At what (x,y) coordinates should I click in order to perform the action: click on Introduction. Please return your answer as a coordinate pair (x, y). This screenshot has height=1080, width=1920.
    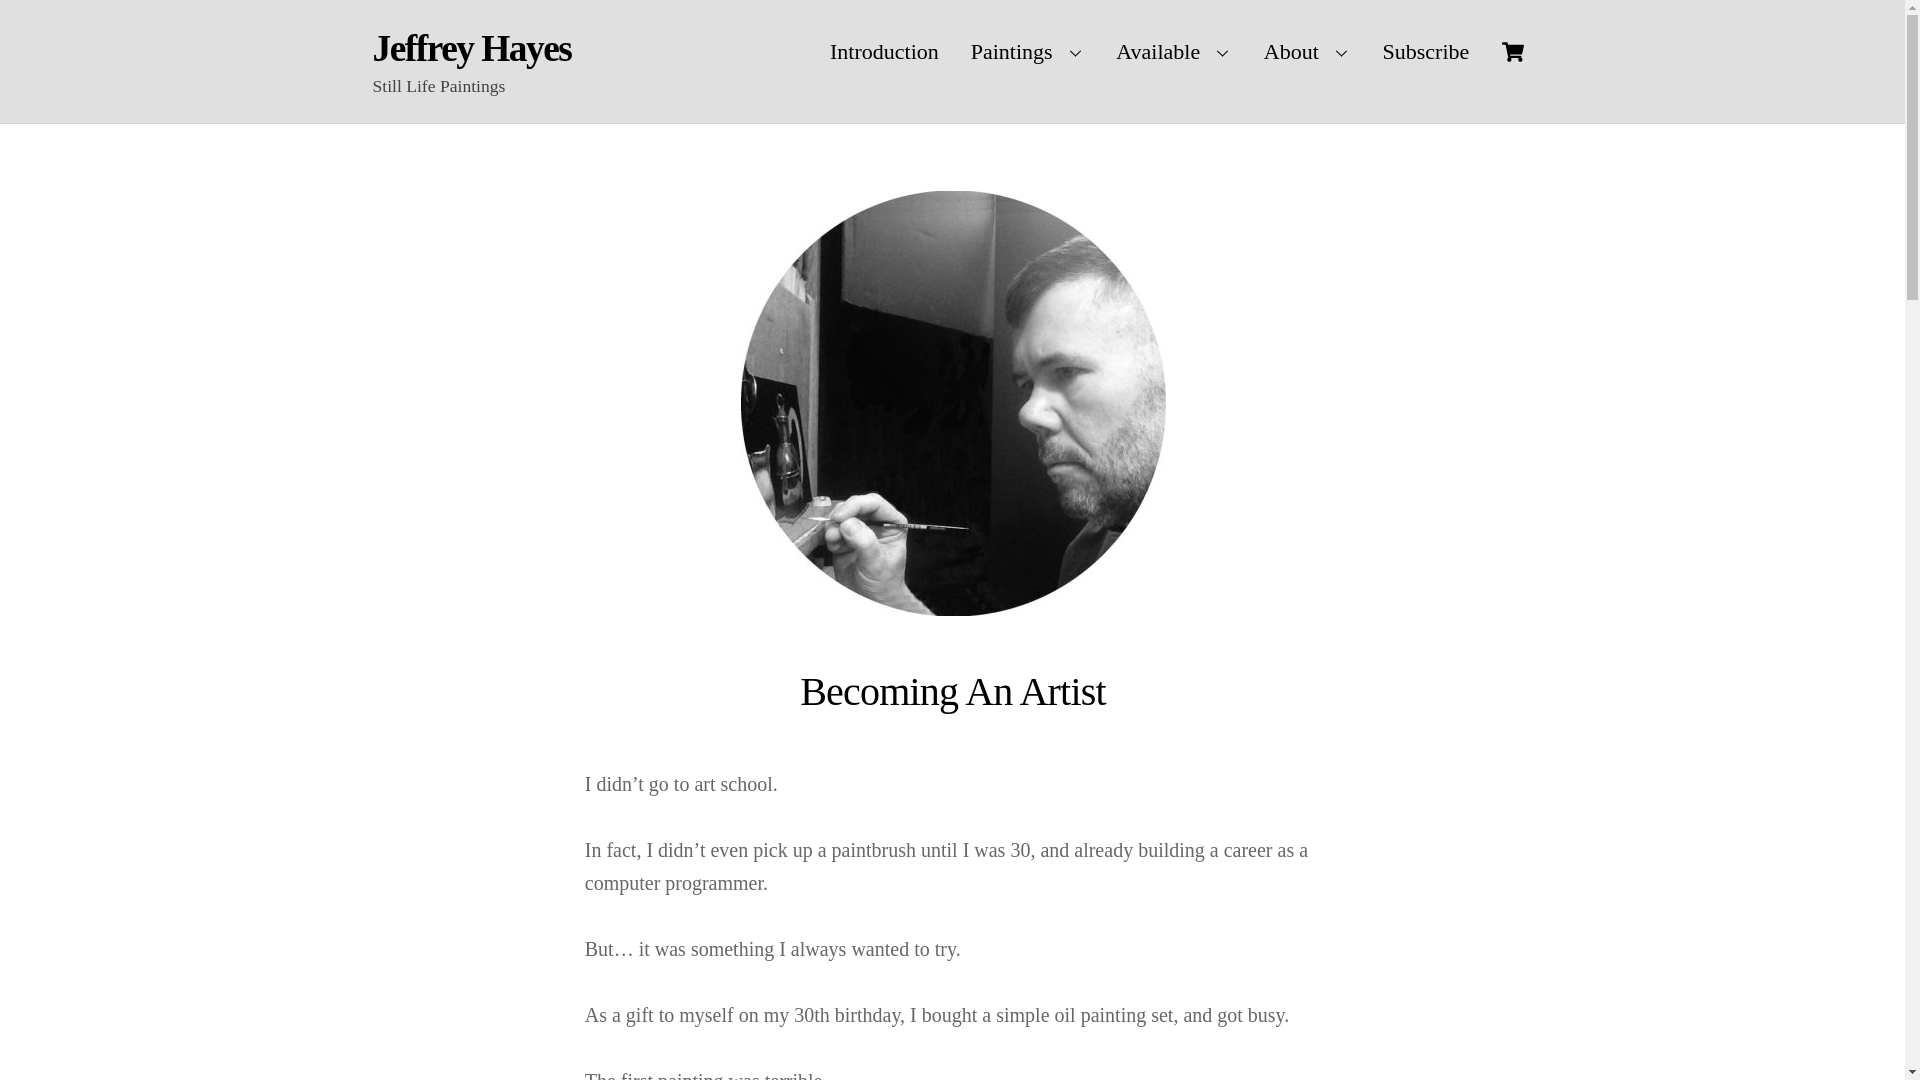
    Looking at the image, I should click on (884, 51).